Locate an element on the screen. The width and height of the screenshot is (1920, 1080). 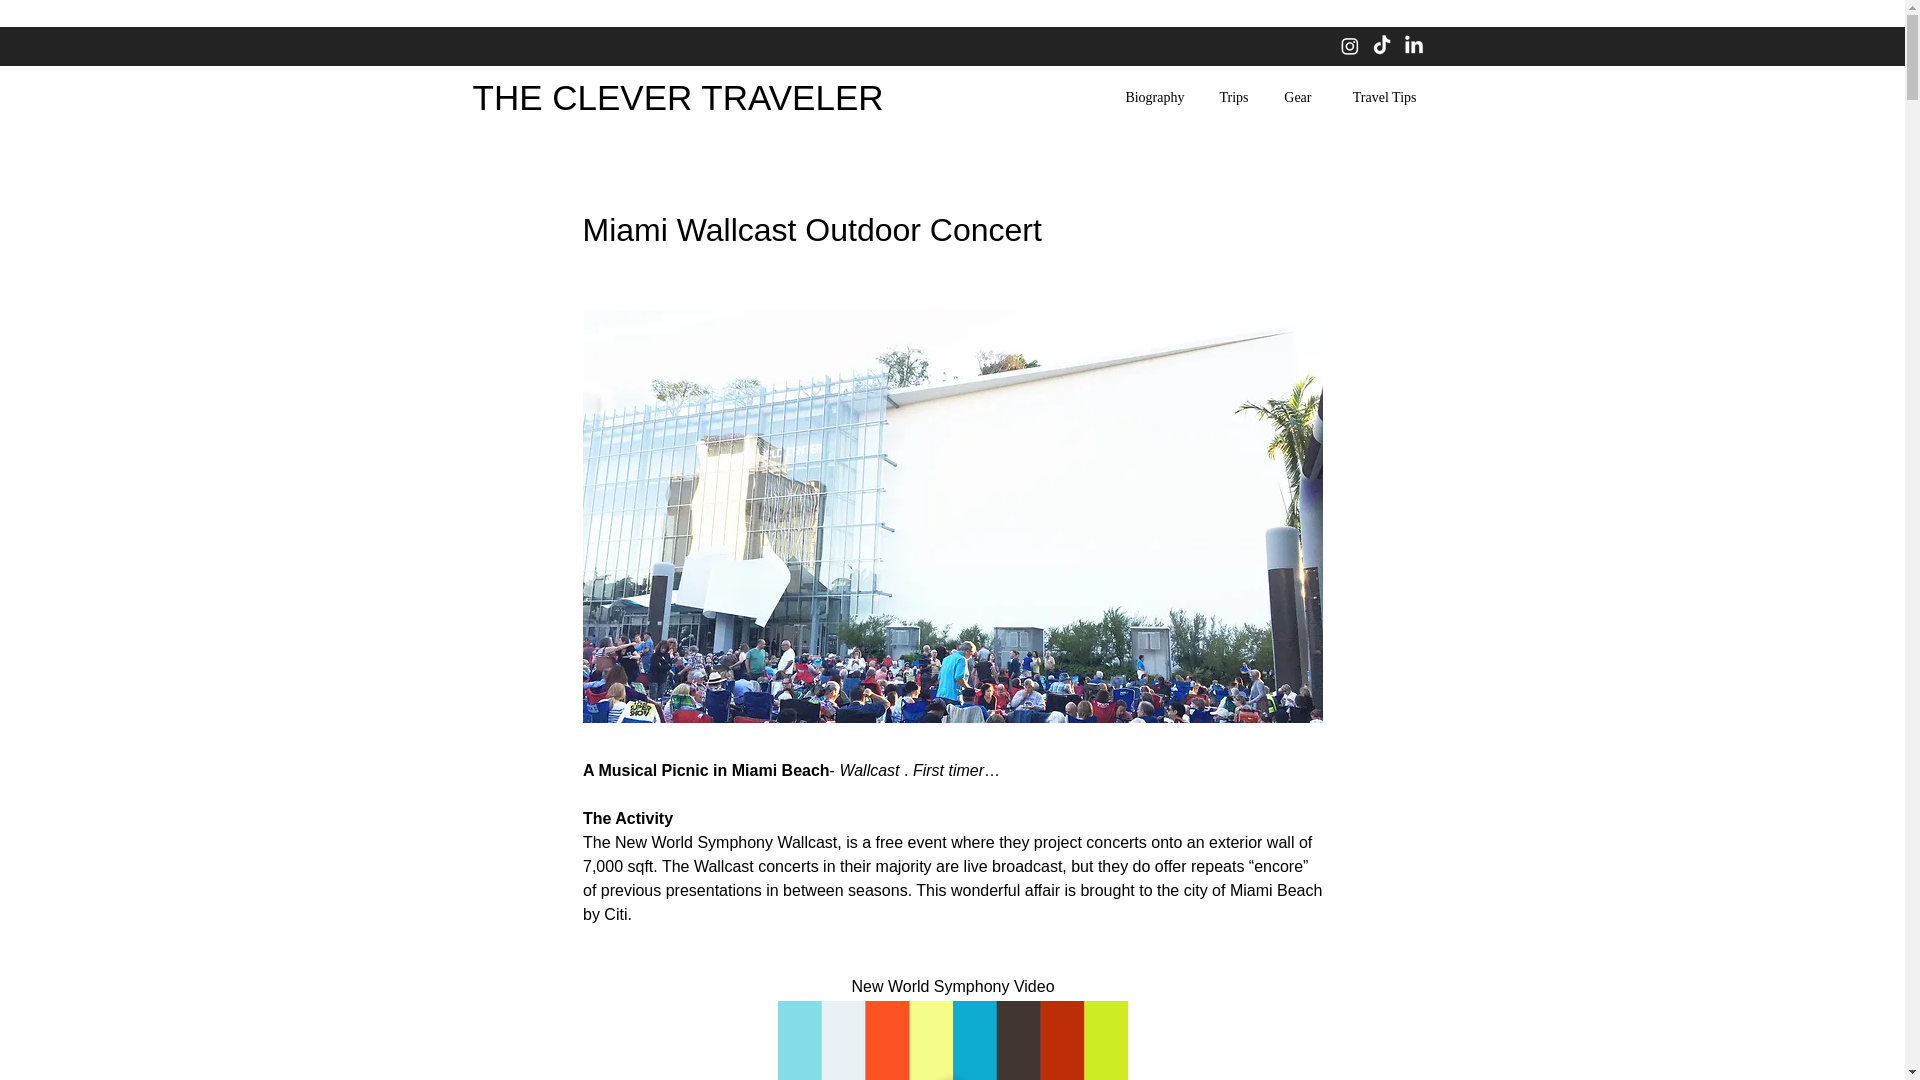
Wallcast is located at coordinates (868, 770).